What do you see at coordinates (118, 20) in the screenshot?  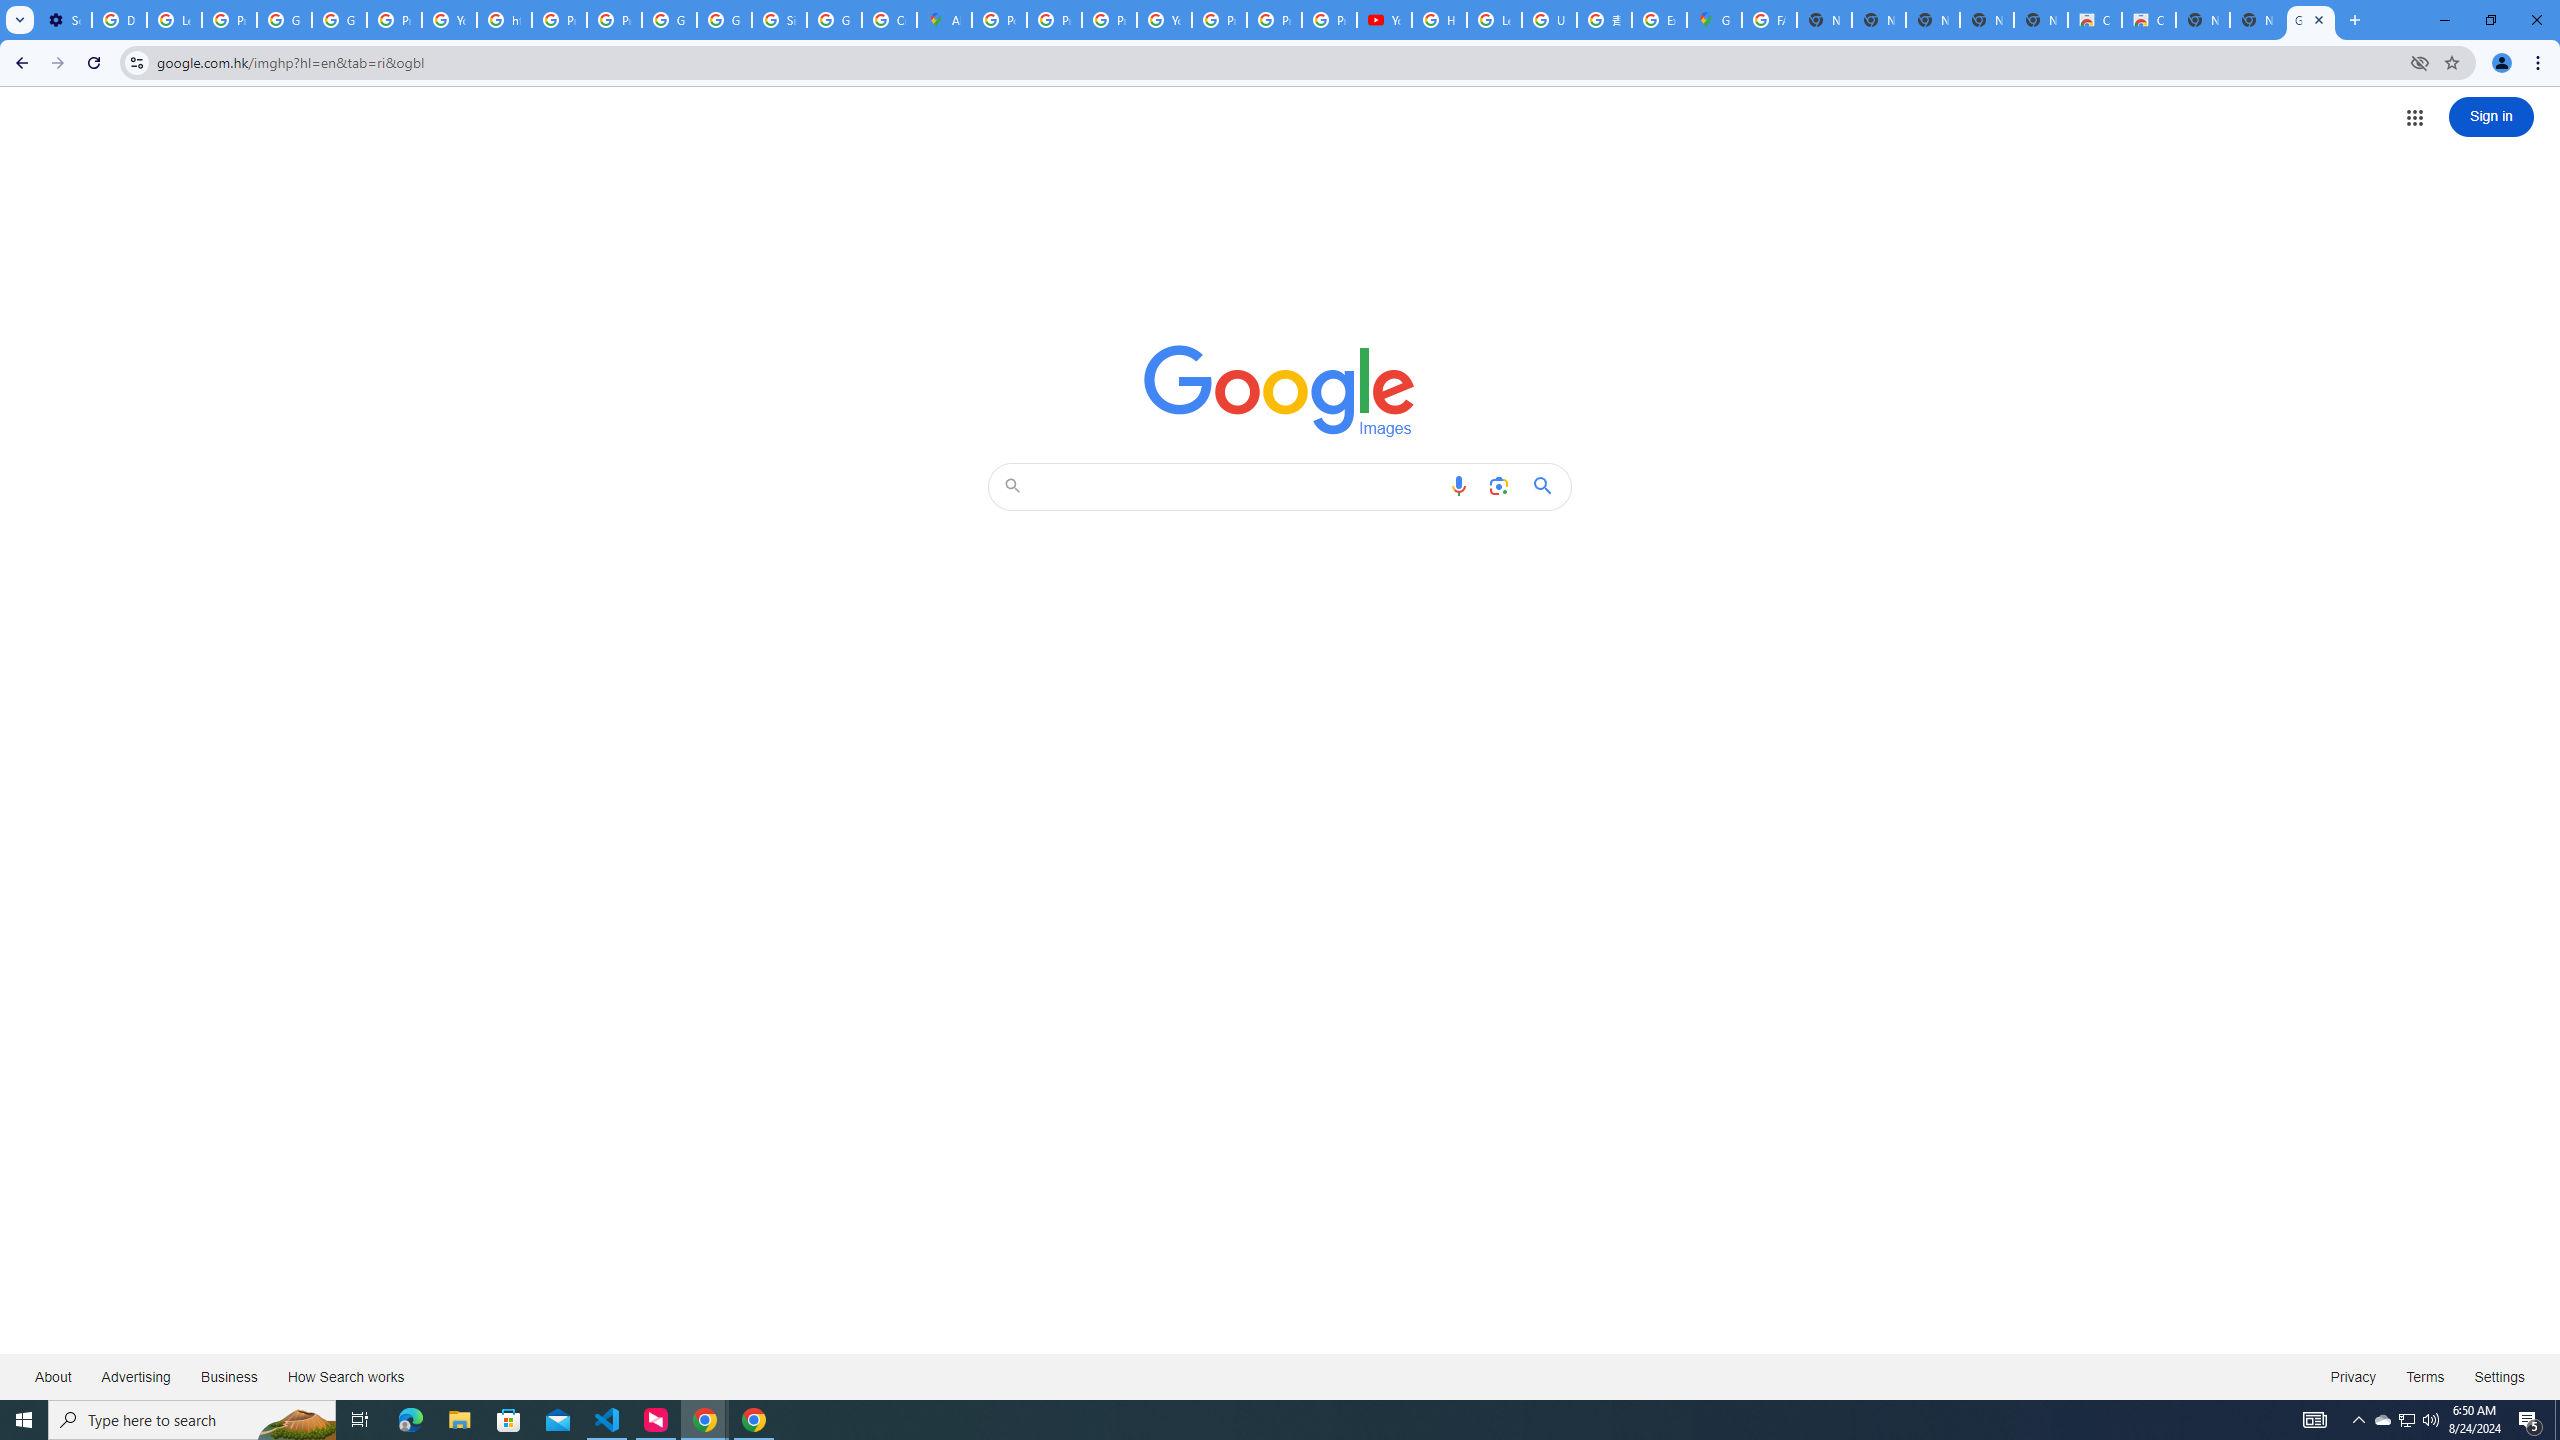 I see `Delete photos & videos - Computer - Google Photos Help` at bounding box center [118, 20].